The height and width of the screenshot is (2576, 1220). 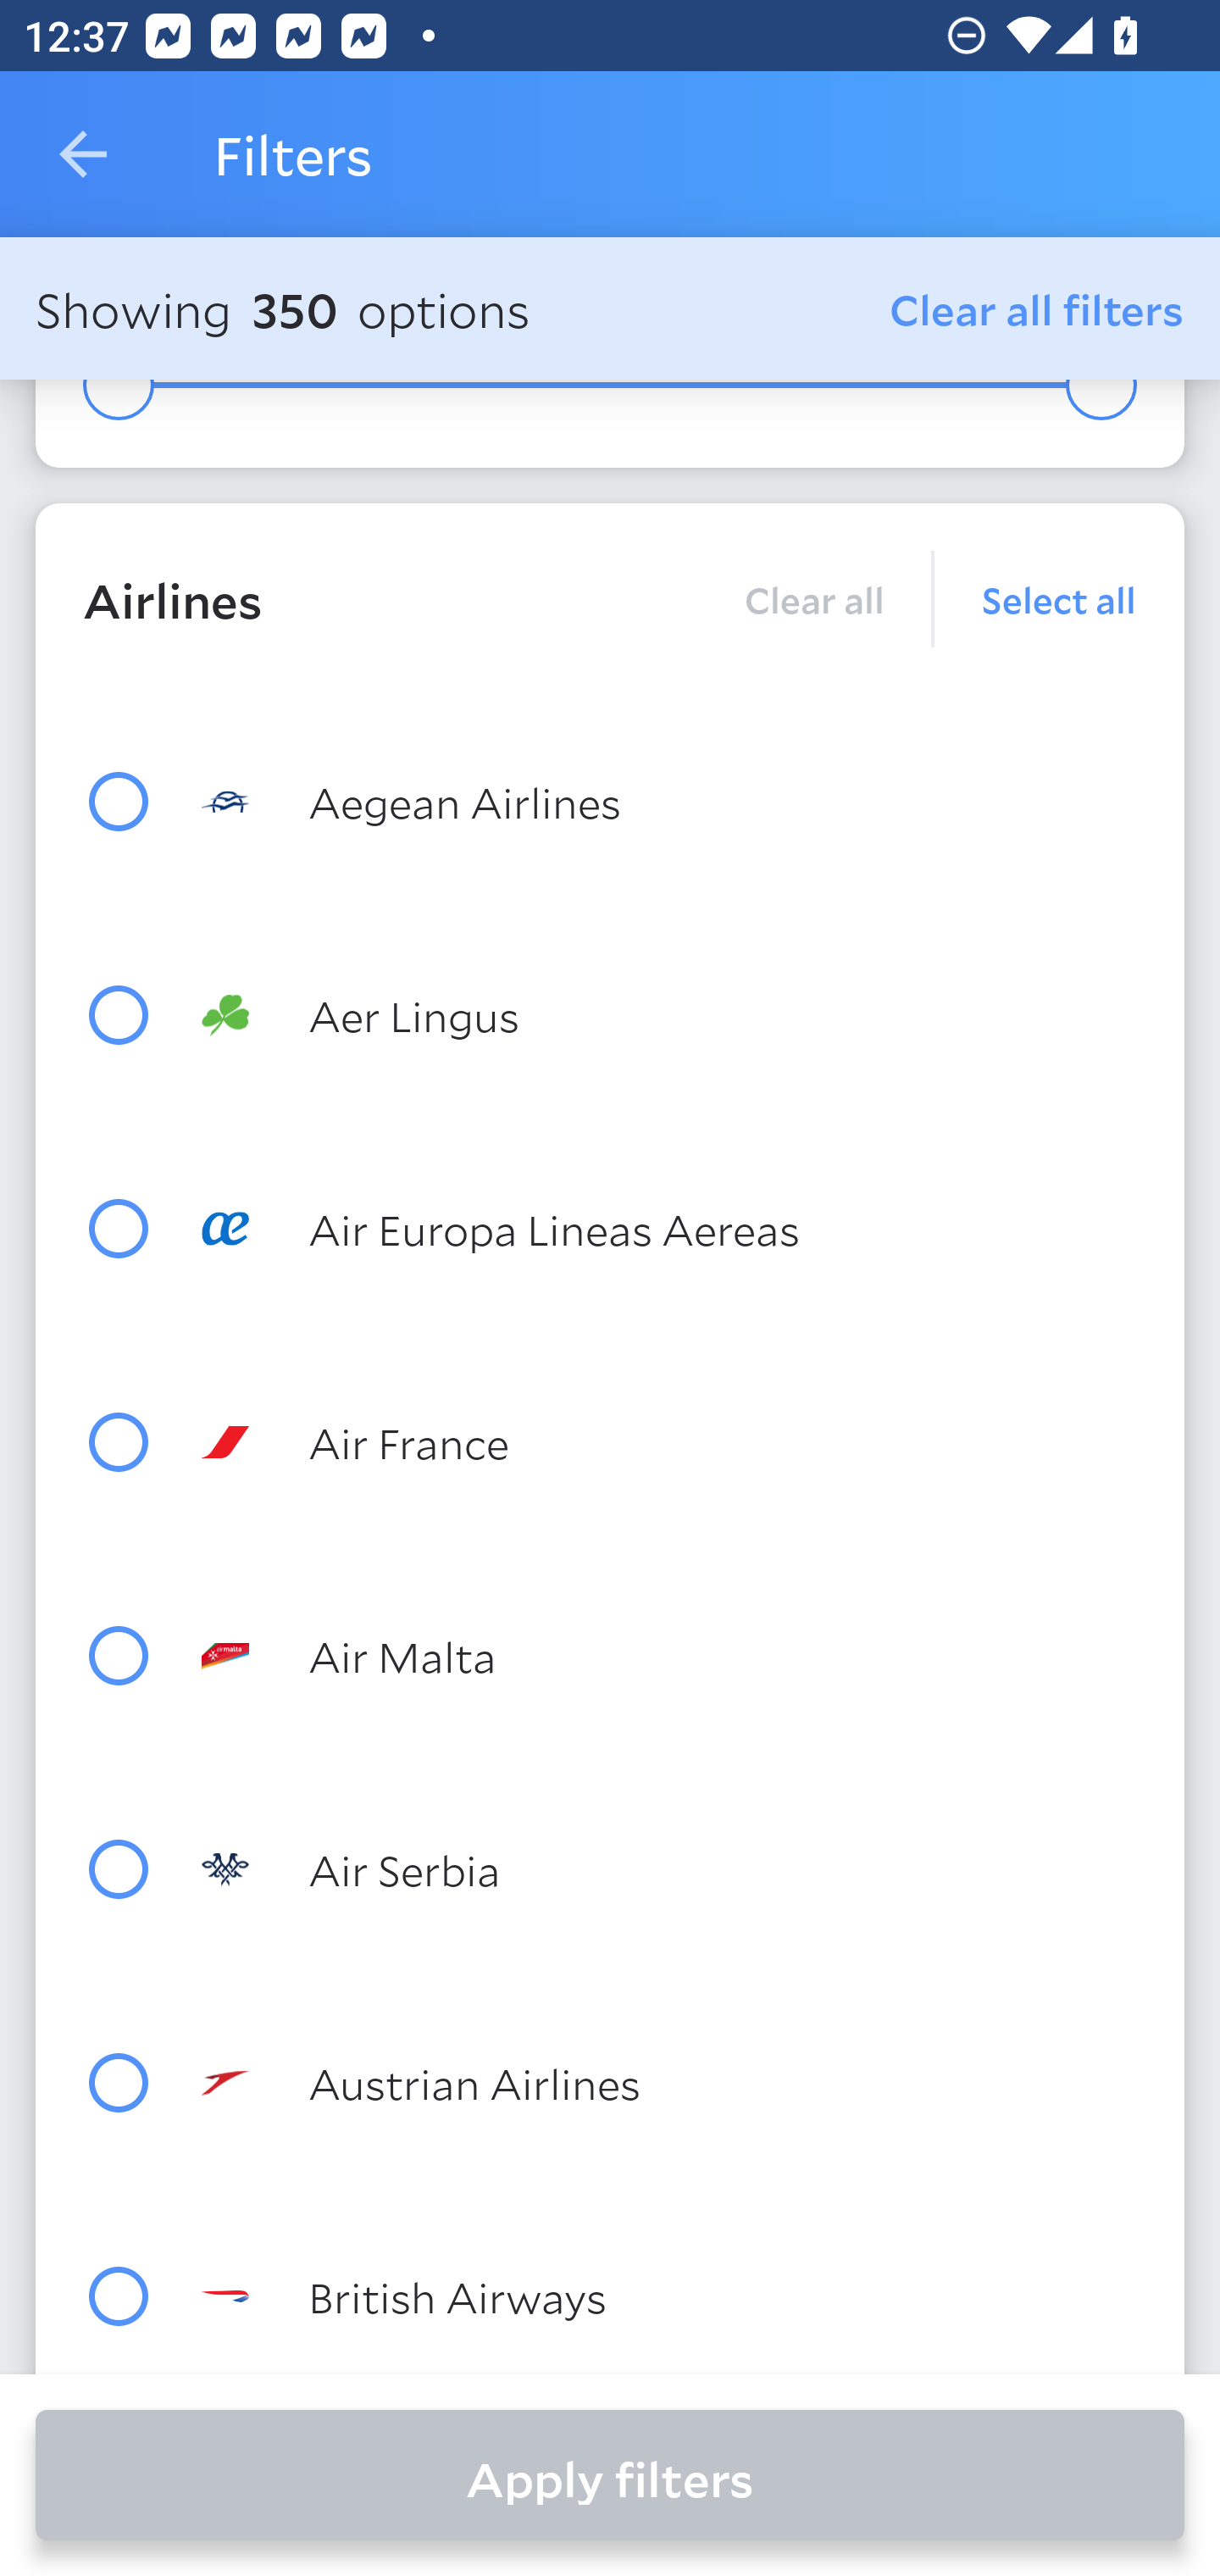 I want to click on Austrian Airlines, so click(x=669, y=2082).